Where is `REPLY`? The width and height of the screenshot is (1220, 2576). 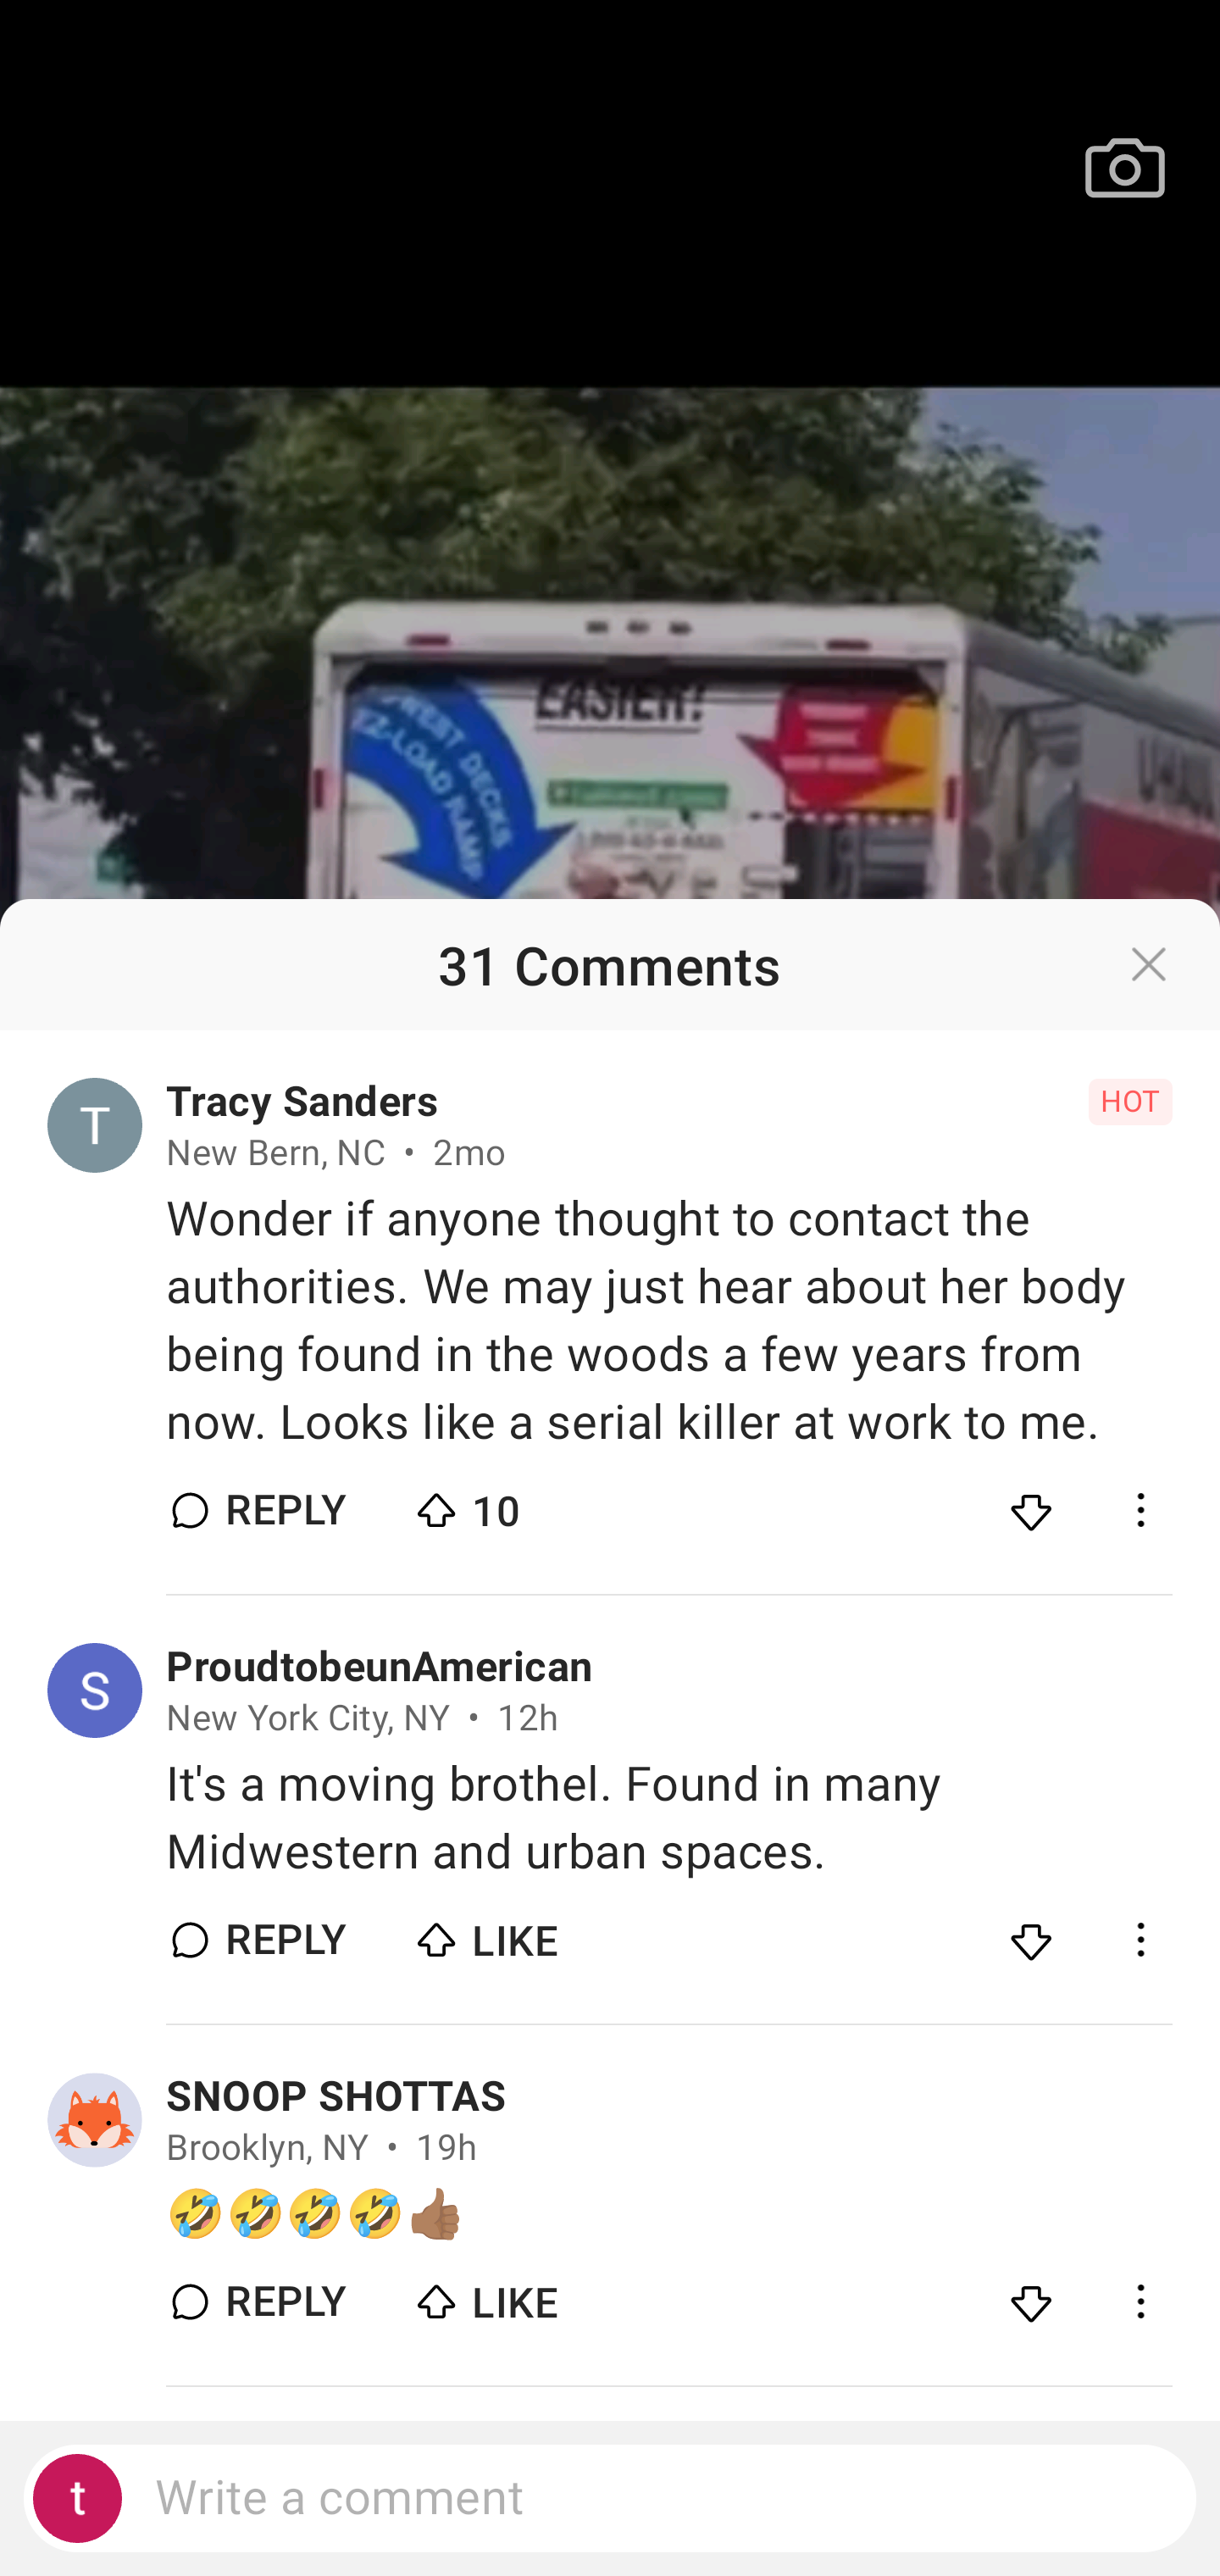
REPLY is located at coordinates (285, 1510).